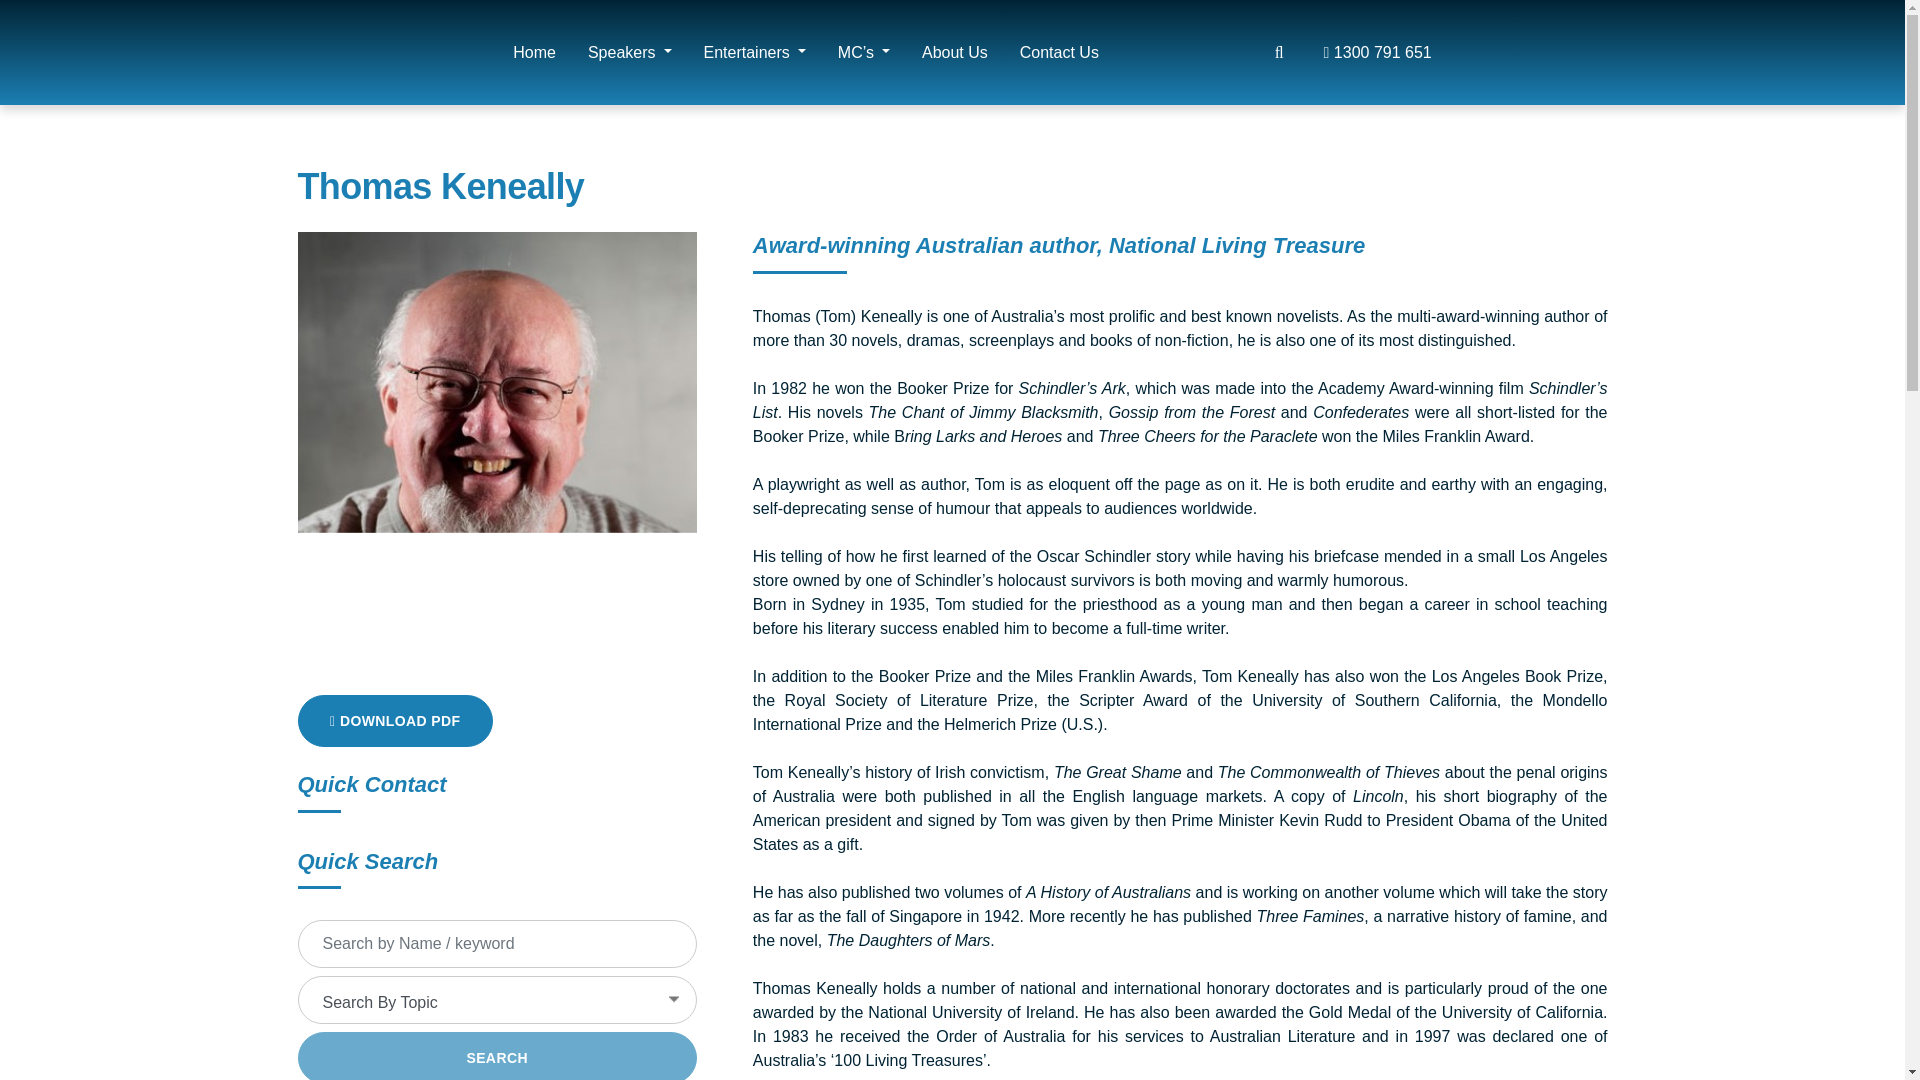 This screenshot has width=1920, height=1080. Describe the element at coordinates (534, 52) in the screenshot. I see `Home` at that location.